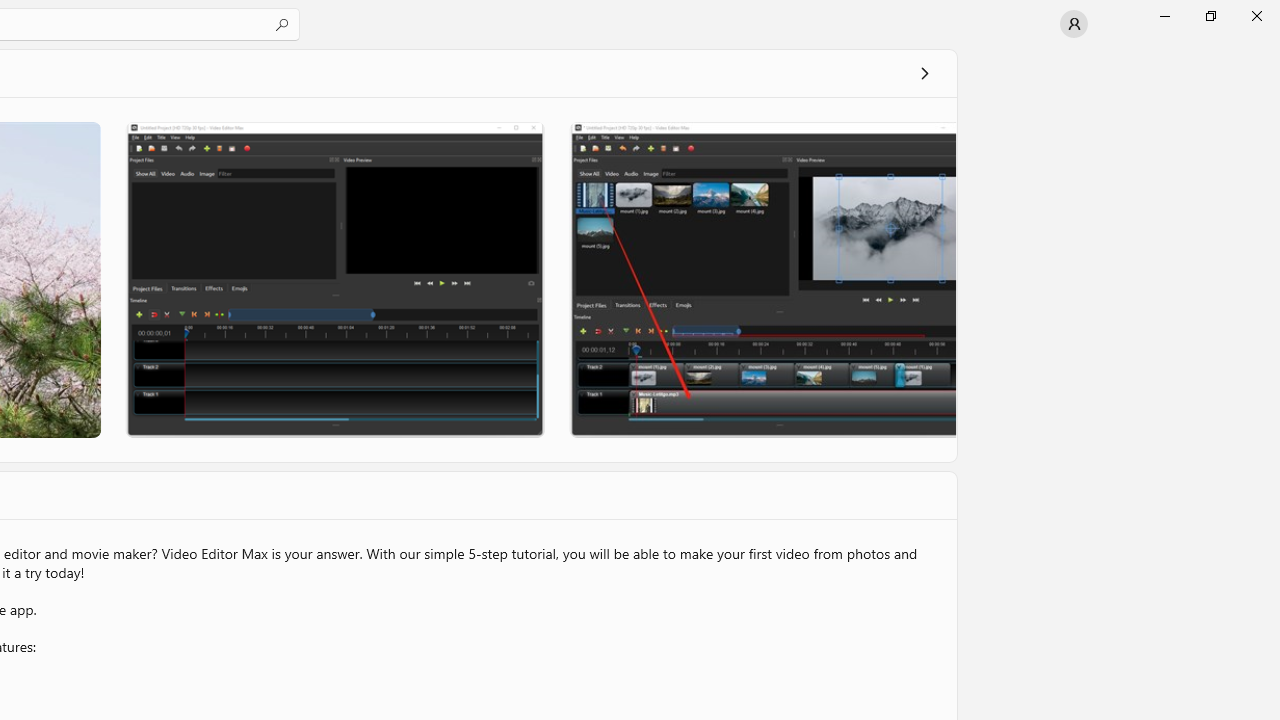 The image size is (1280, 720). I want to click on Screenshot 3, so click(762, 279).